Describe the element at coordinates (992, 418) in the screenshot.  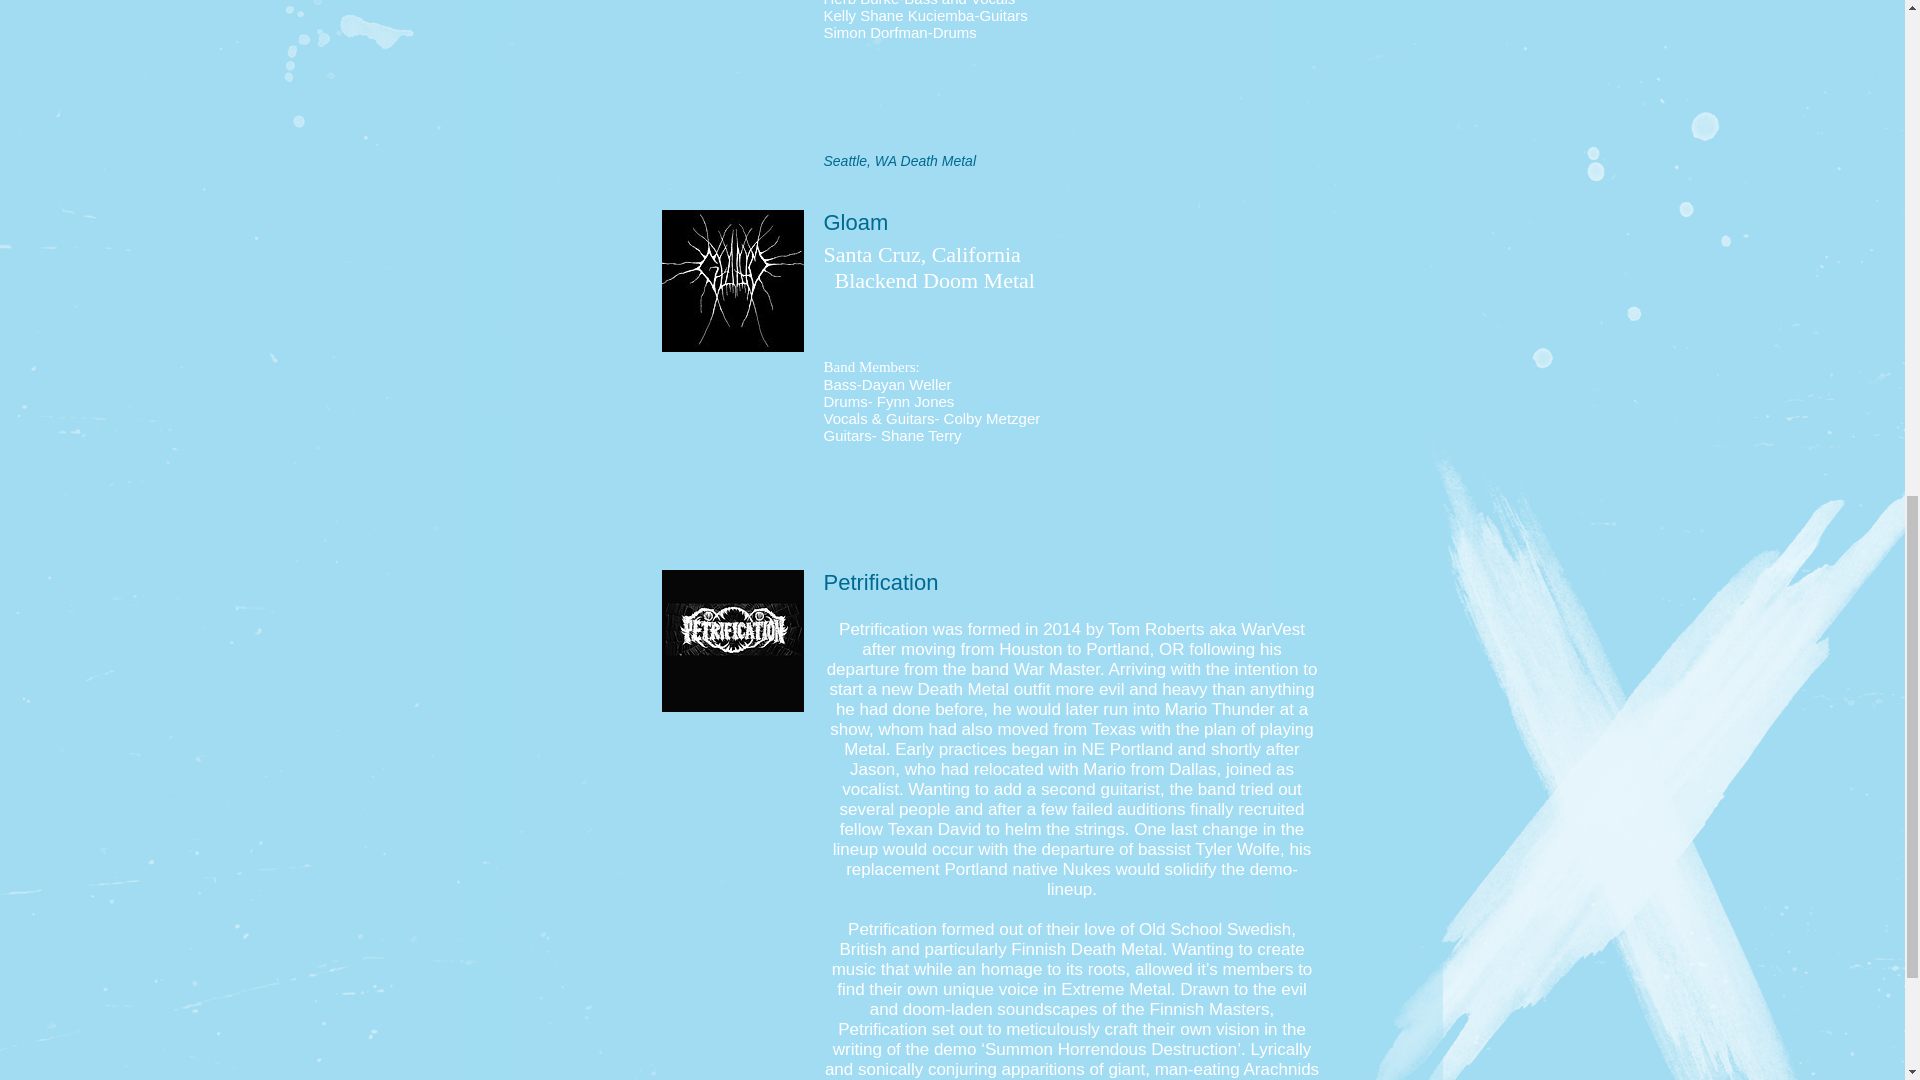
I see `Colby Metzger` at that location.